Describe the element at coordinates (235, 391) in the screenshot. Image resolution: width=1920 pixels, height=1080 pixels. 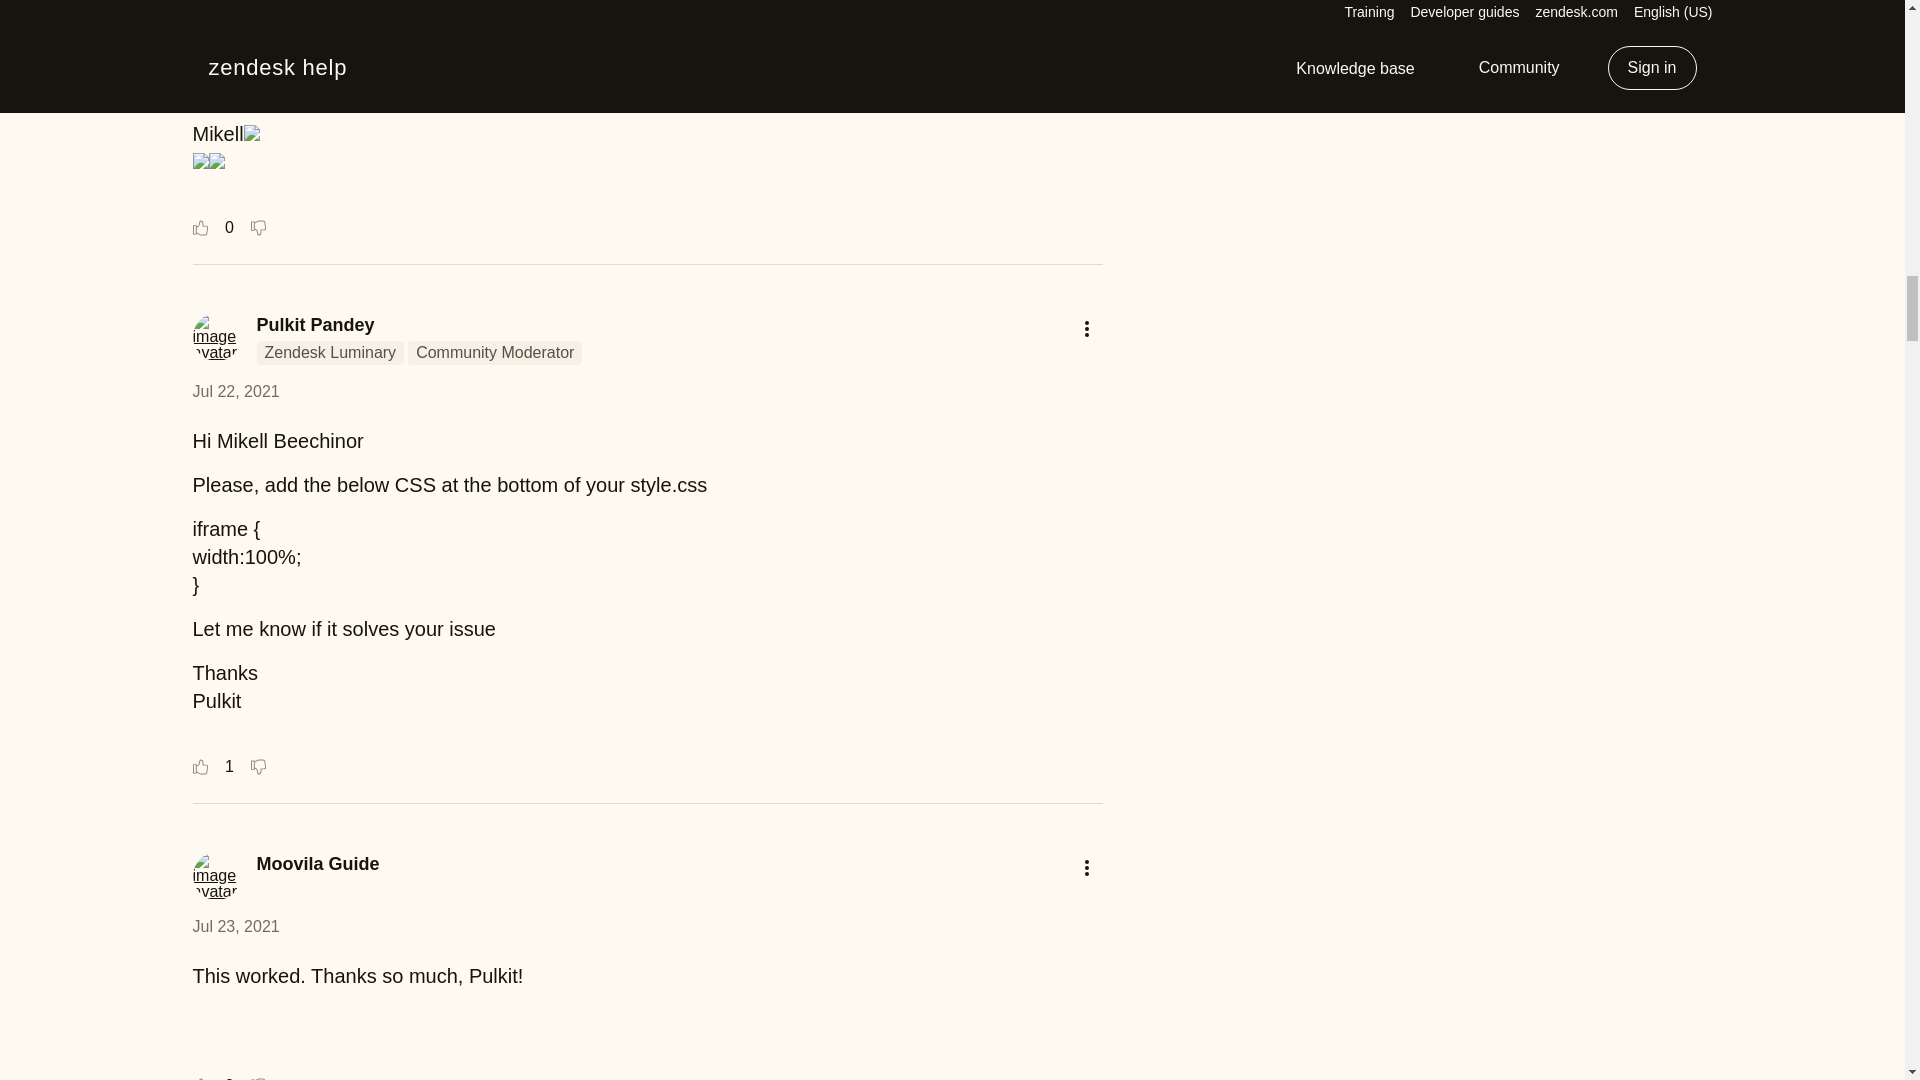
I see `Jul 22, 2021` at that location.